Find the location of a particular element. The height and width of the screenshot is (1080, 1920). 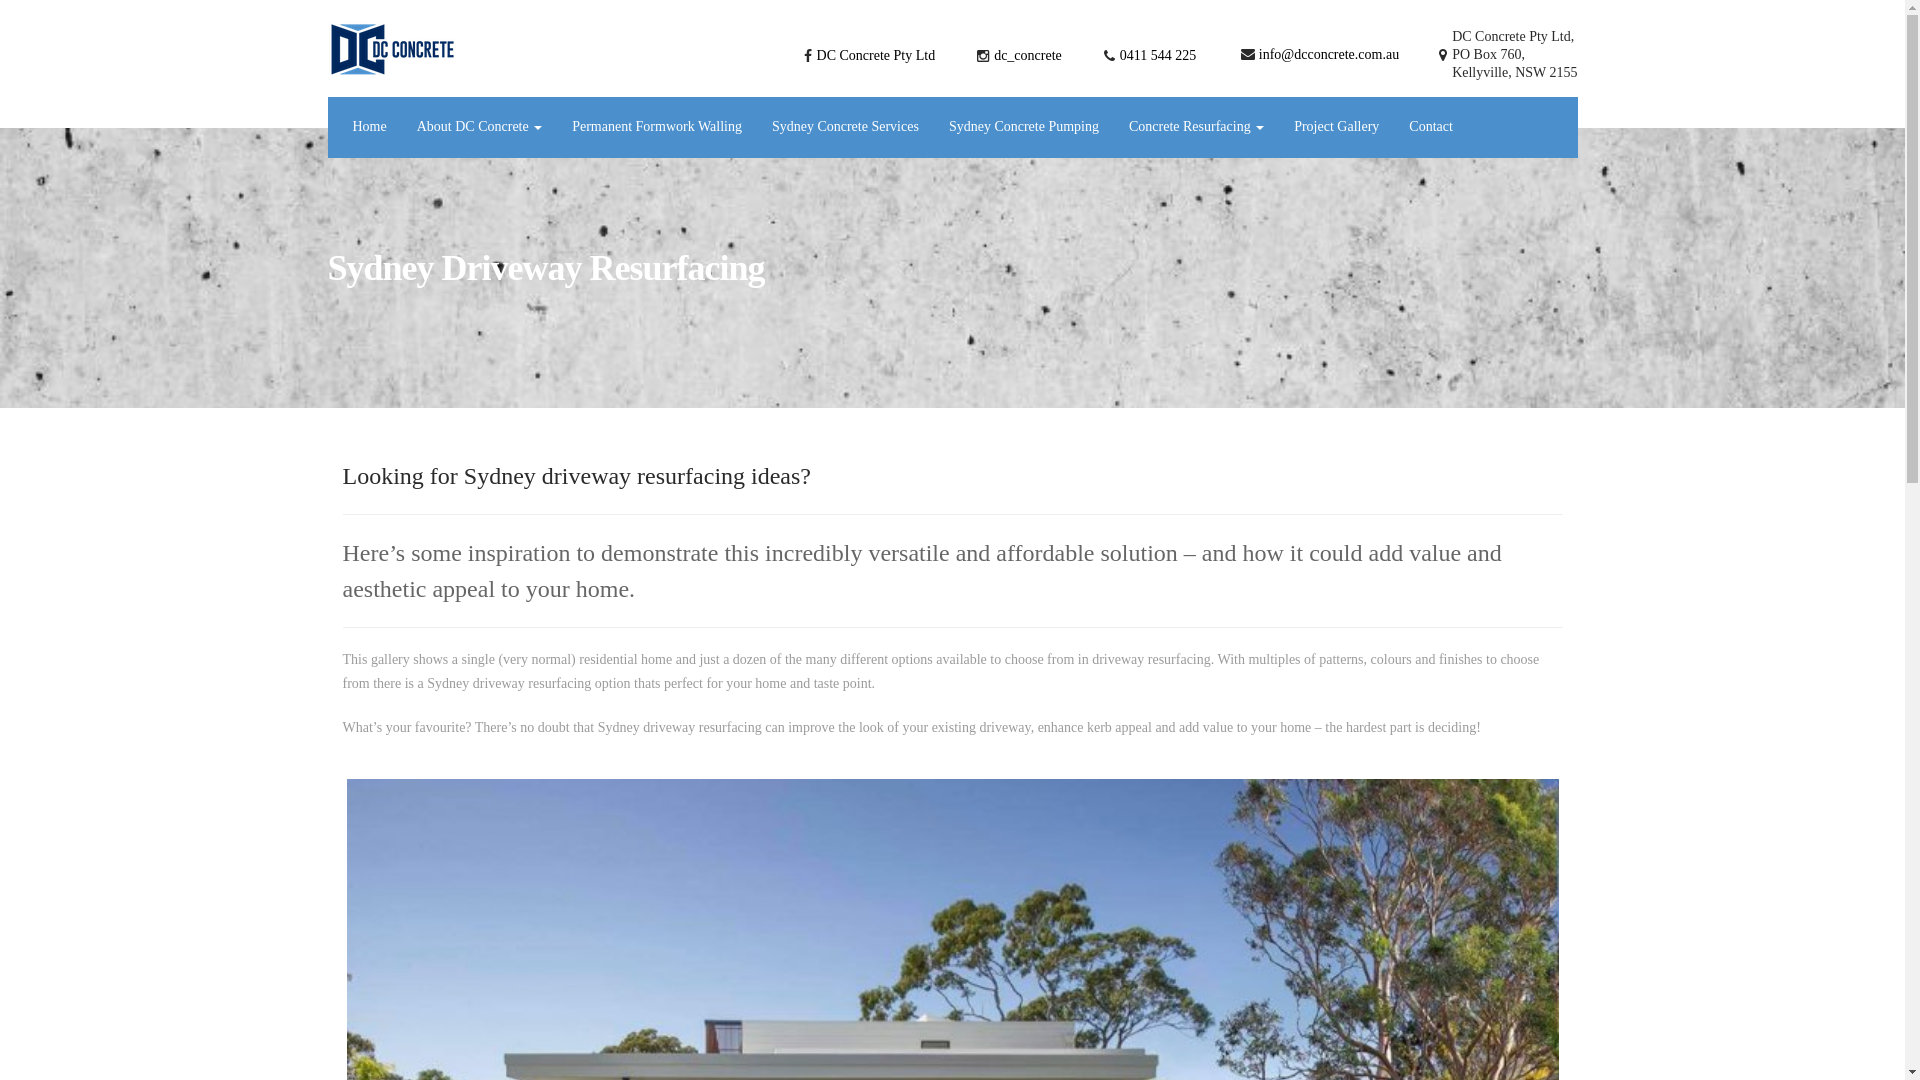

Project Gallery is located at coordinates (1336, 127).